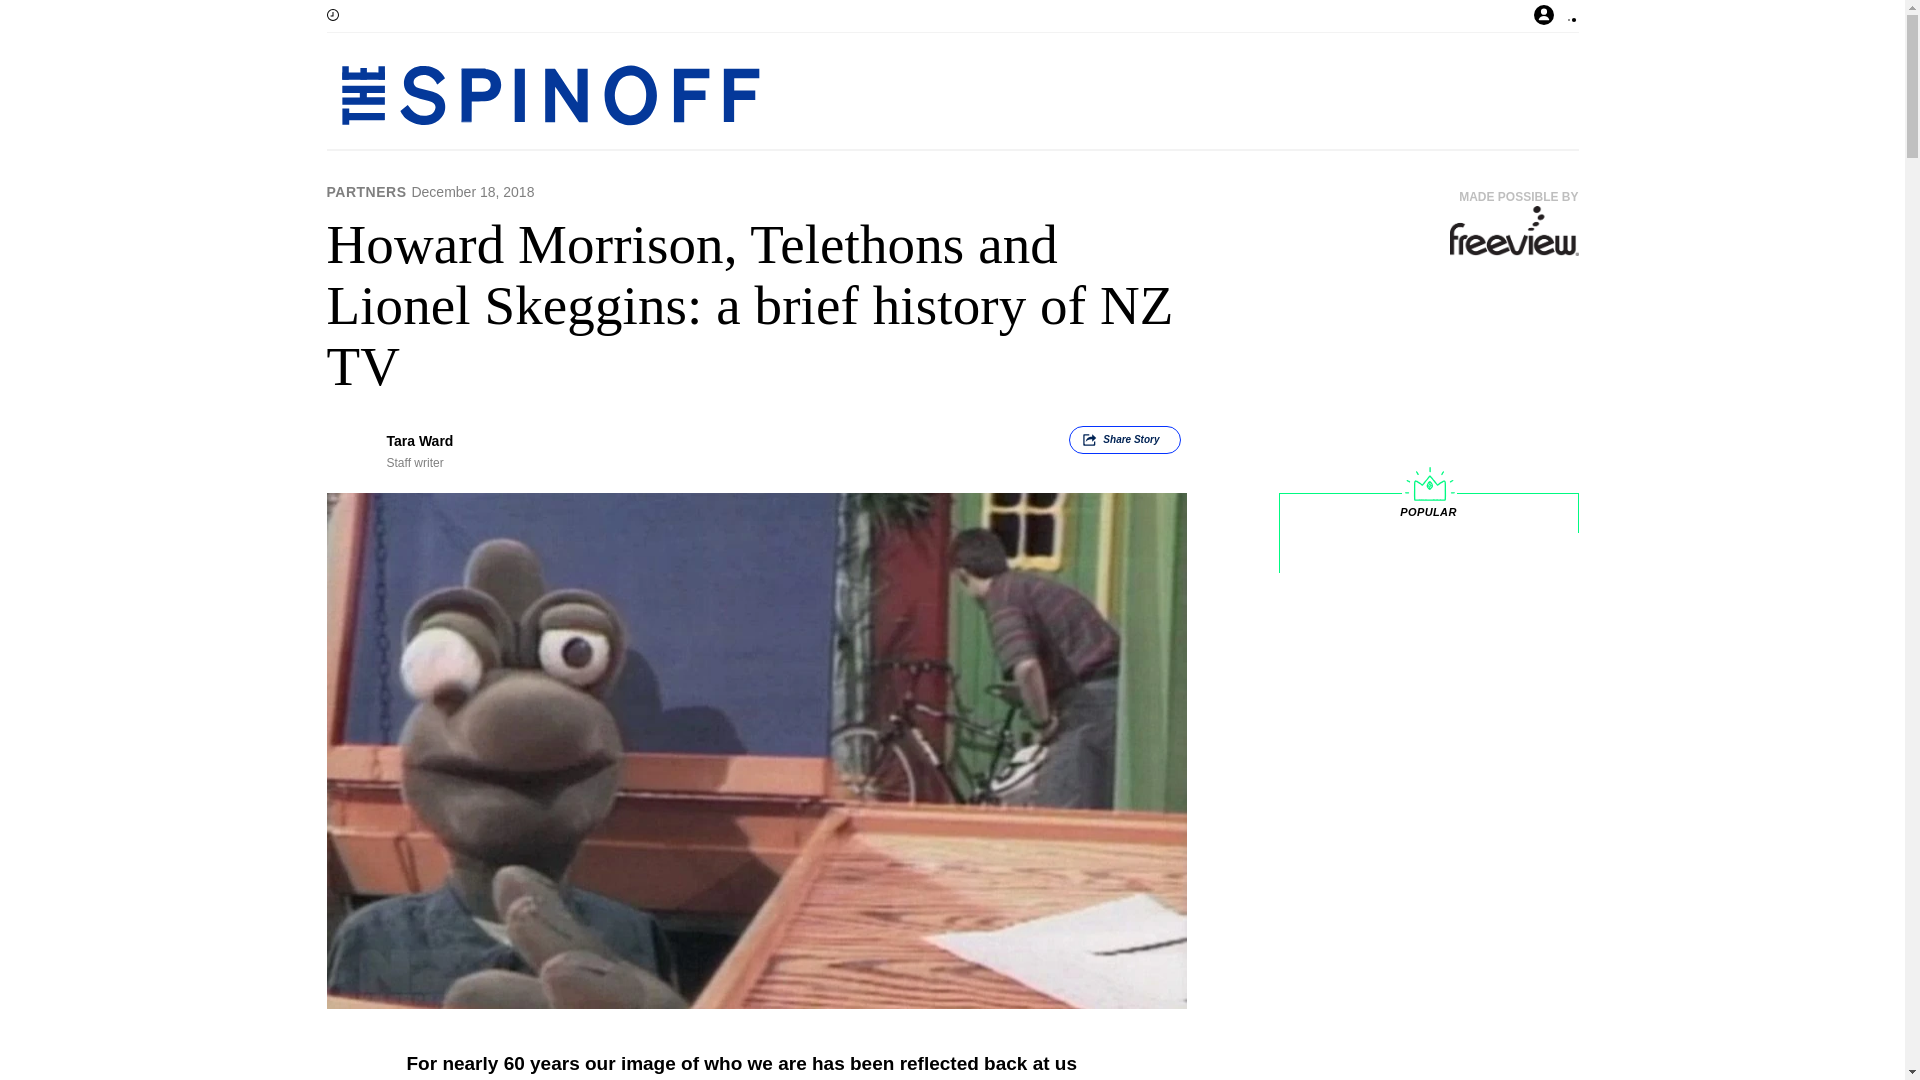 The height and width of the screenshot is (1080, 1920). I want to click on view all posts by Tara Ward, so click(419, 441).